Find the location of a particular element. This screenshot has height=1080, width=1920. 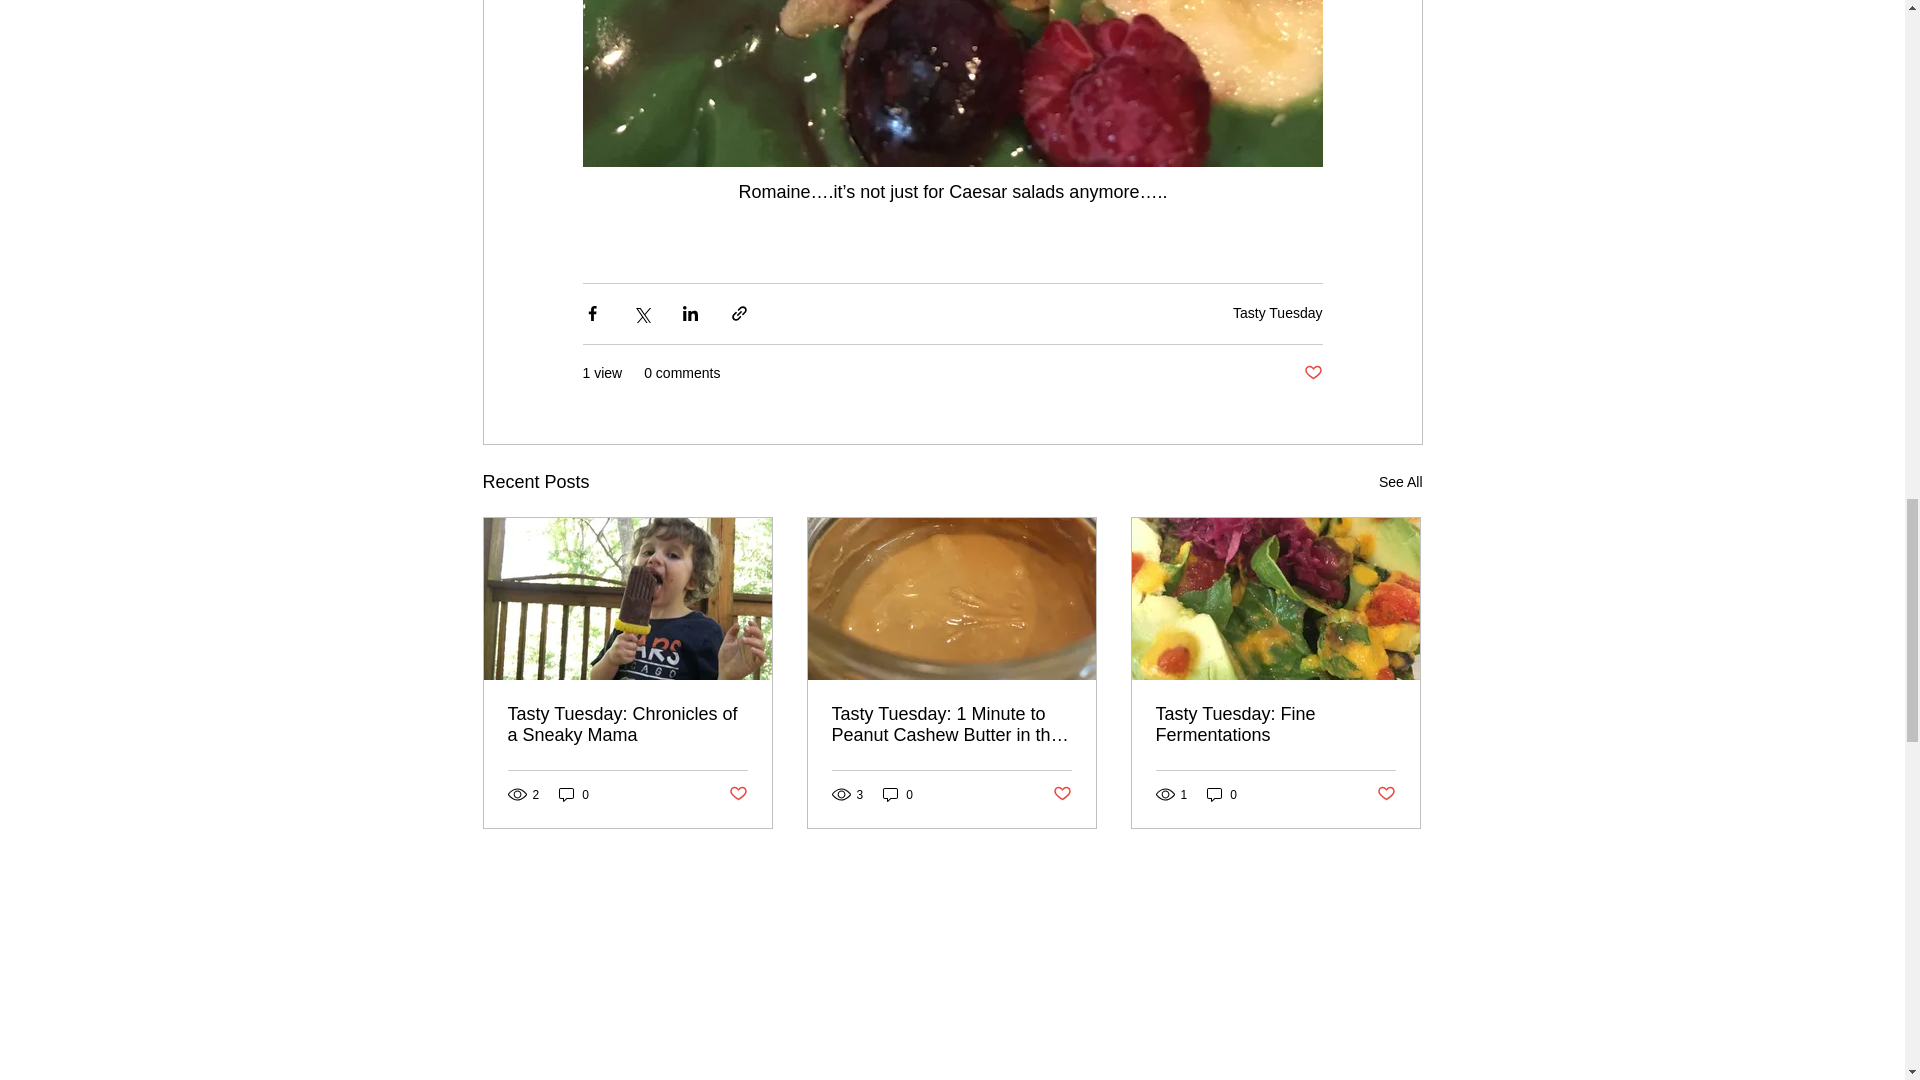

0 is located at coordinates (898, 794).